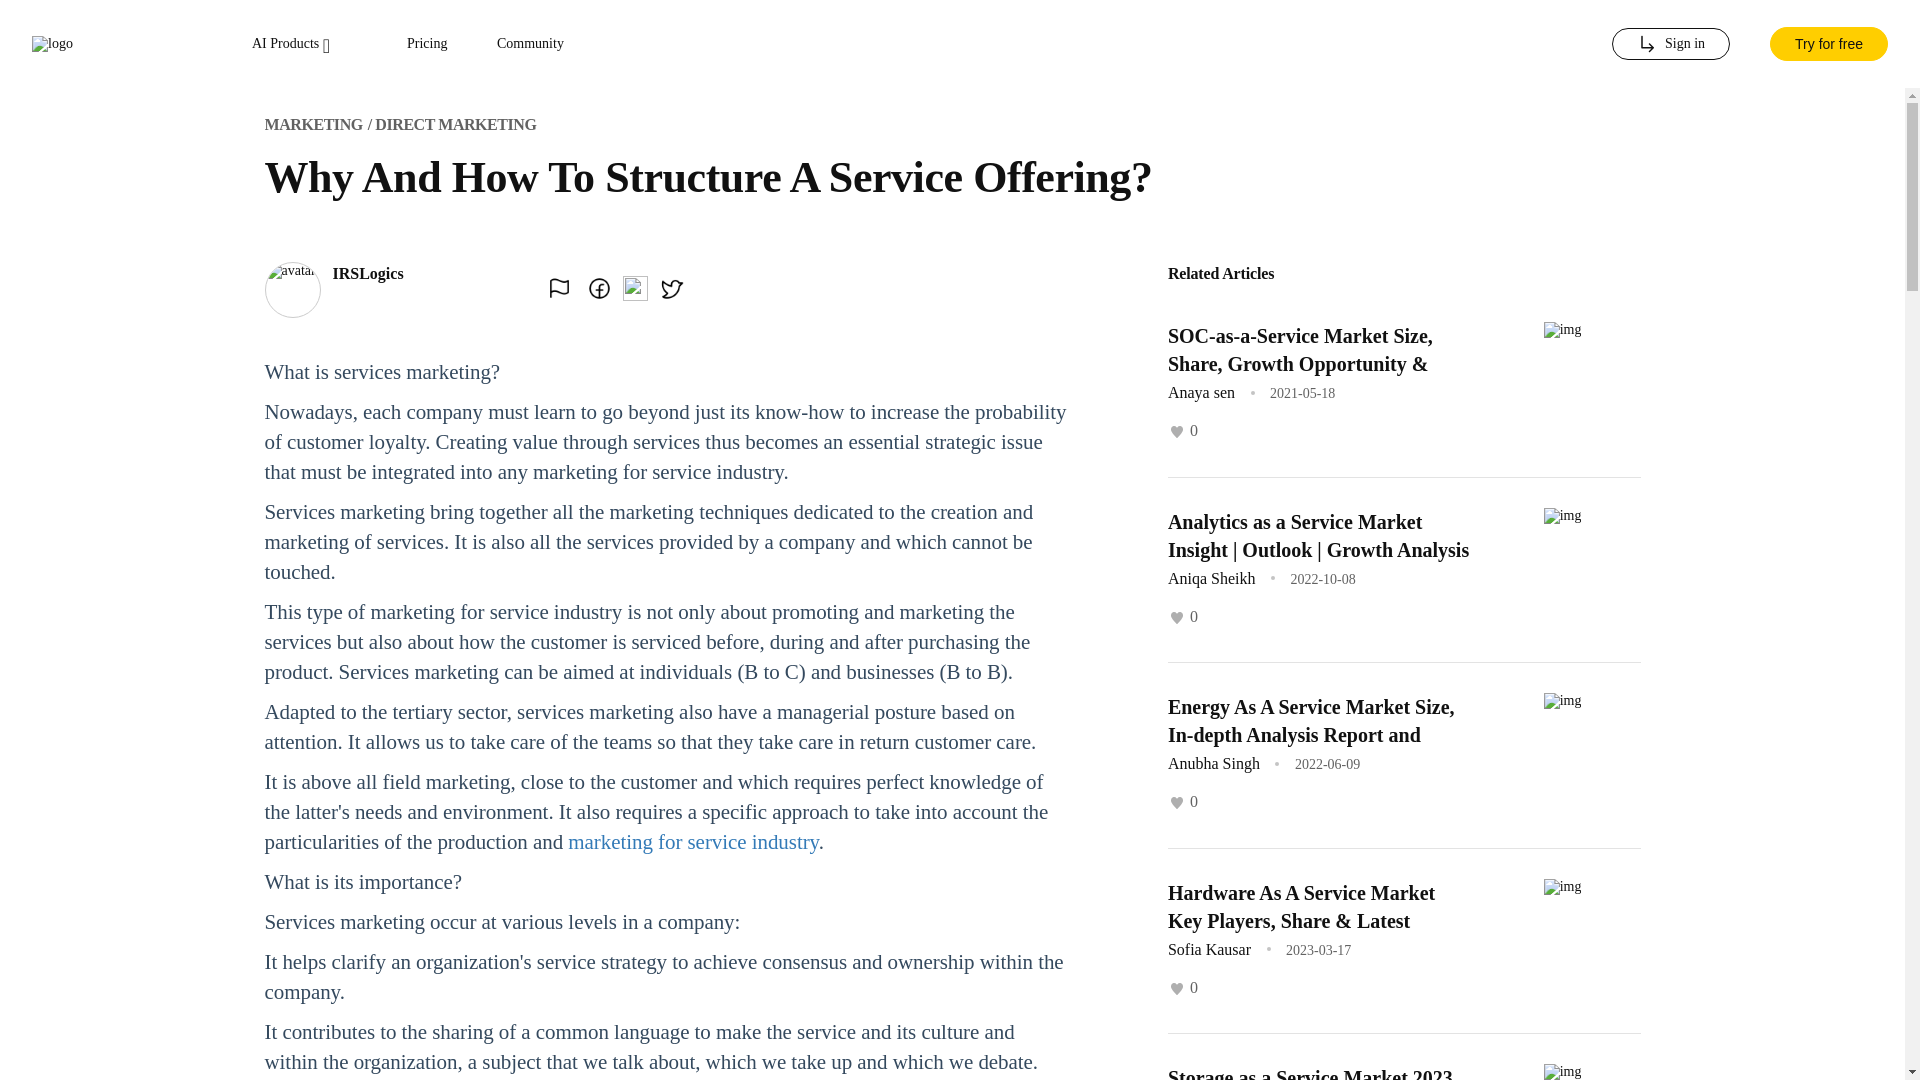 The image size is (1920, 1080). I want to click on Community, so click(530, 44).